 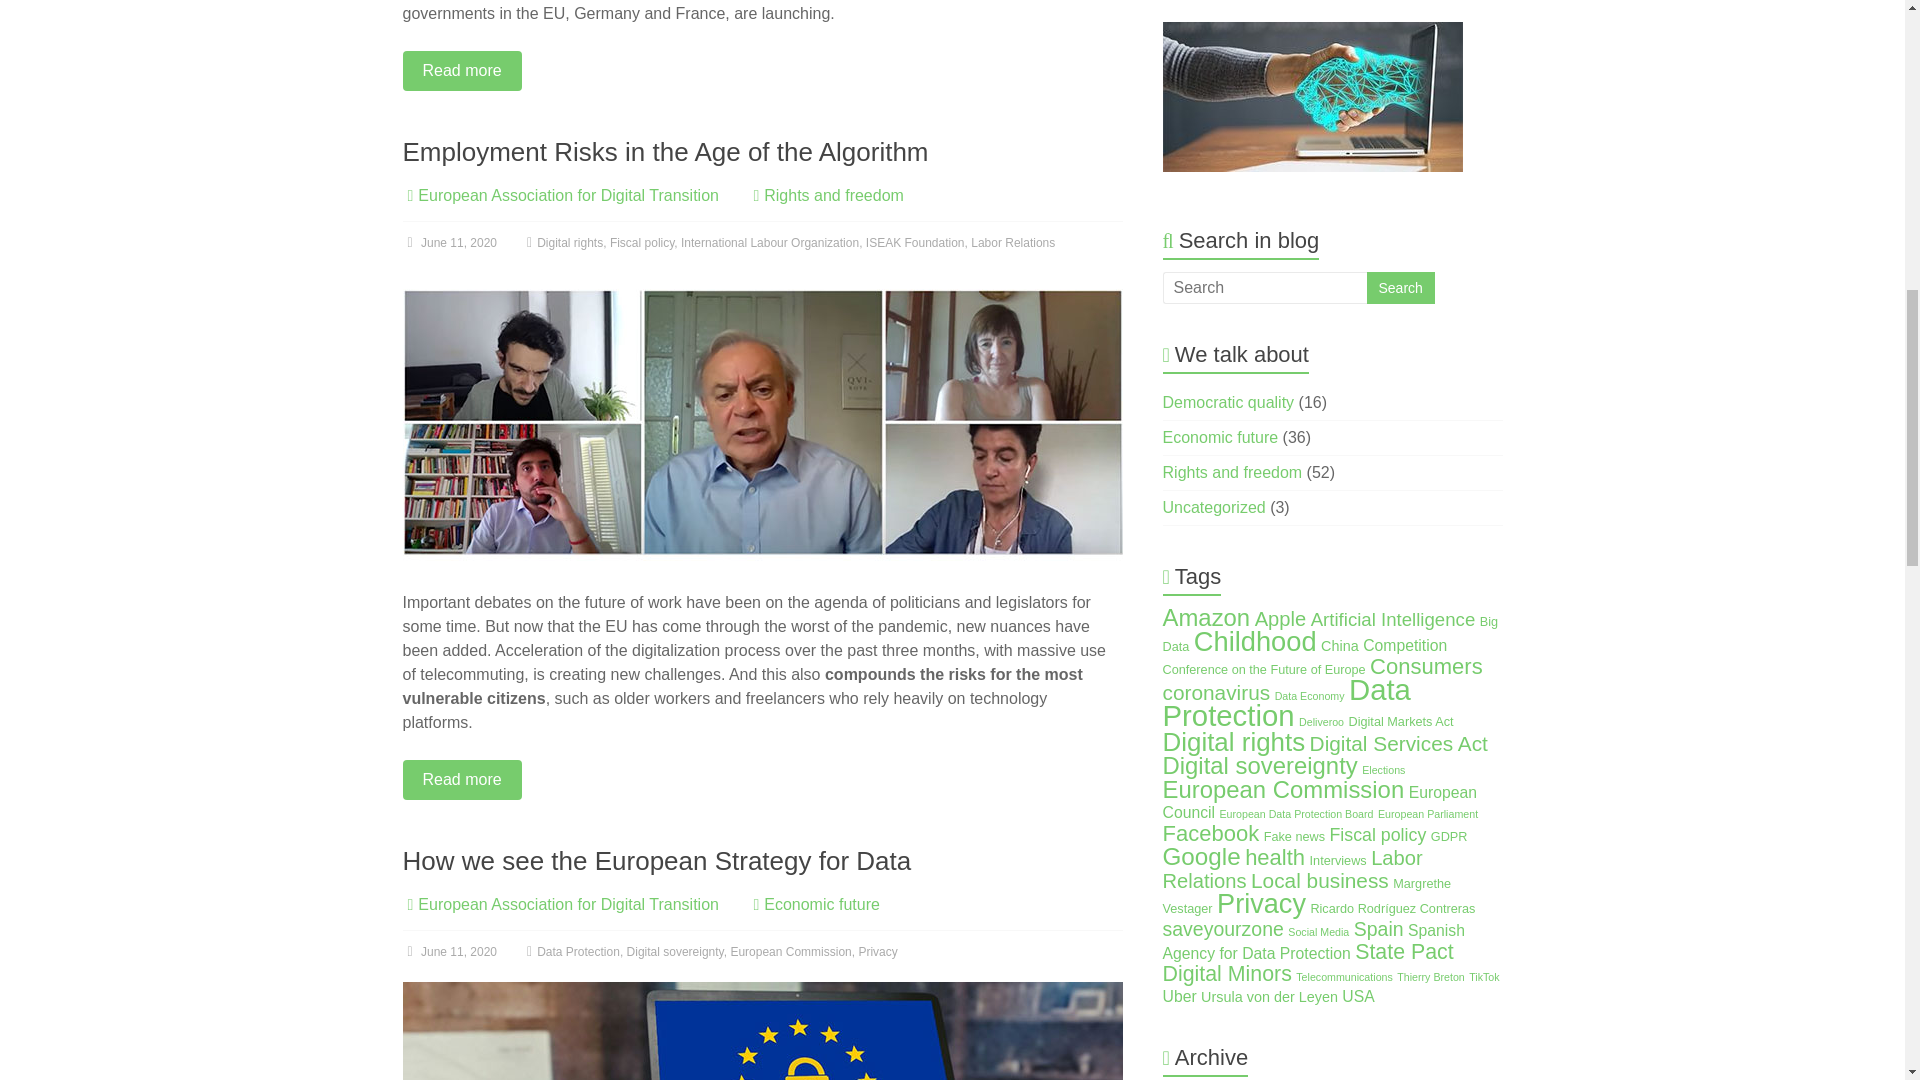 What do you see at coordinates (770, 242) in the screenshot?
I see `International Labour Organization` at bounding box center [770, 242].